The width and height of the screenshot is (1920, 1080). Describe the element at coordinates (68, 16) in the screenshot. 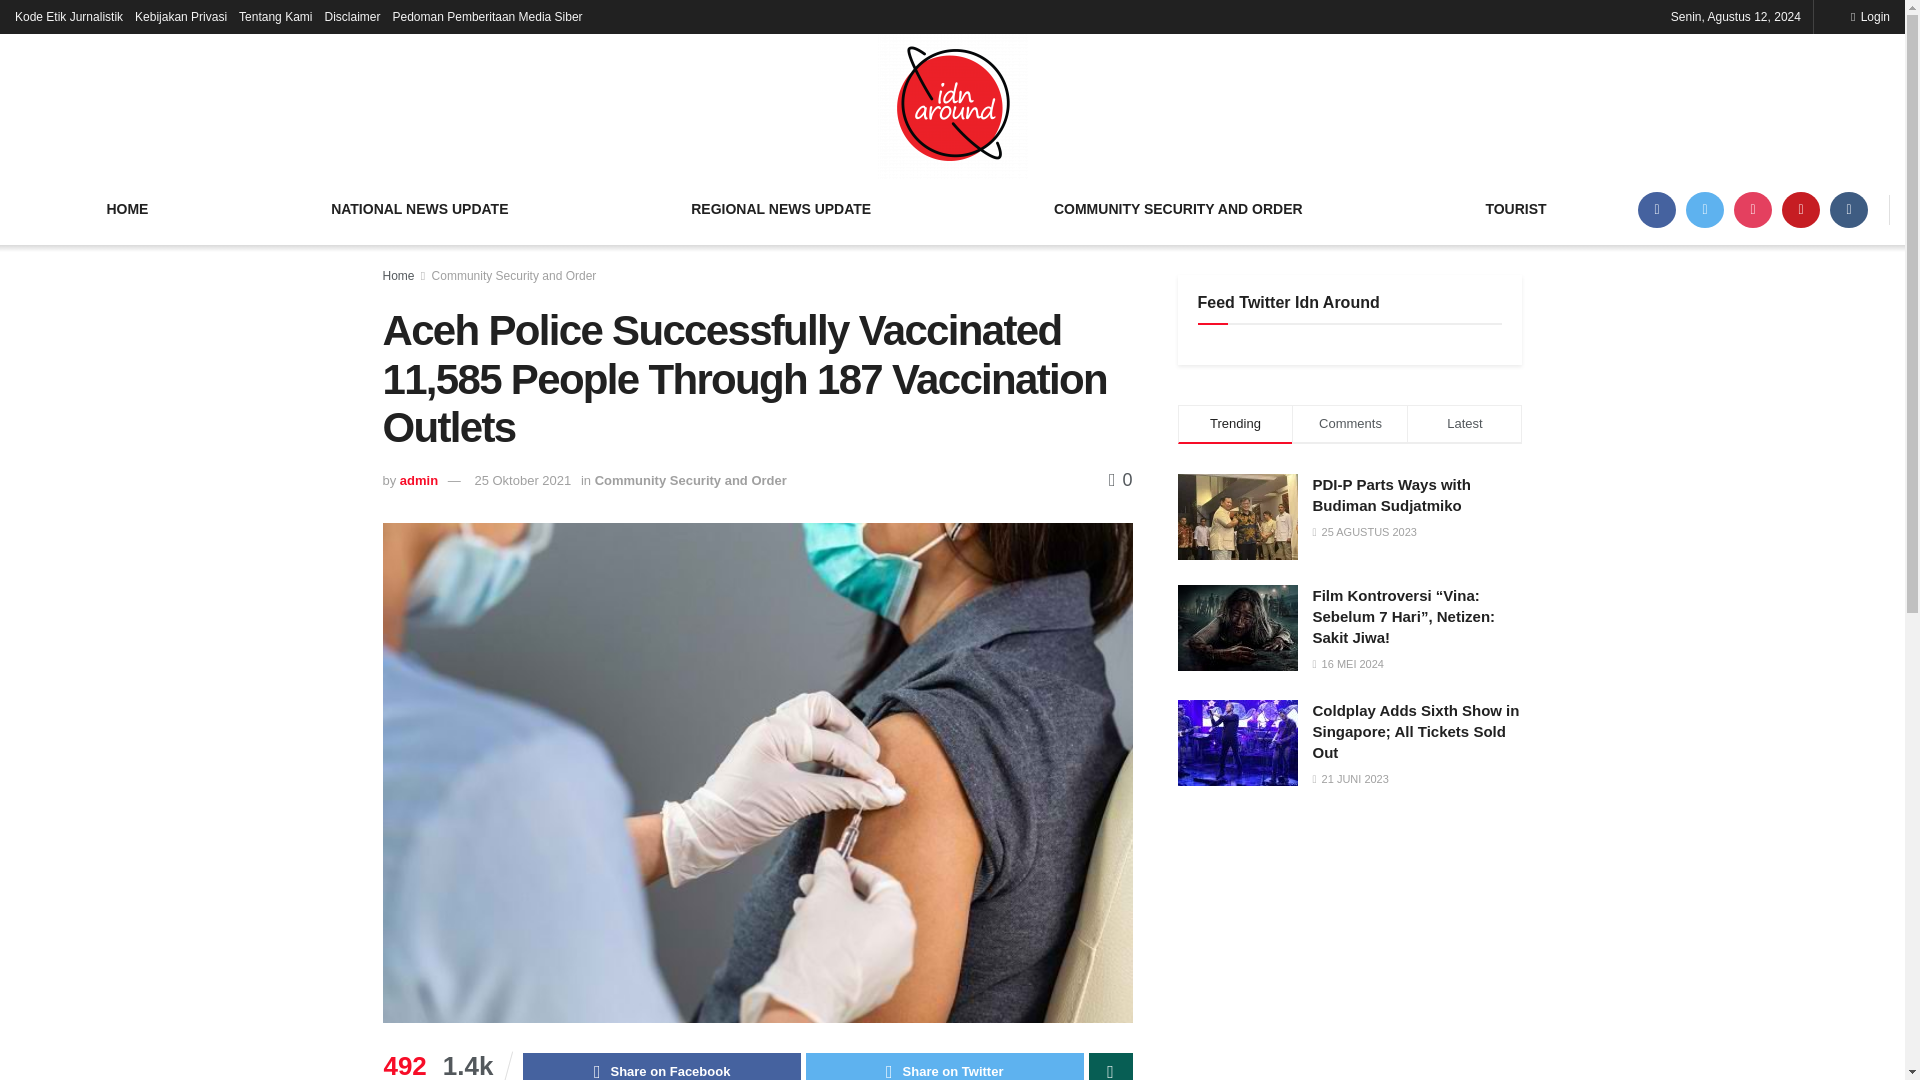

I see `Kode Etik Jurnalistik` at that location.